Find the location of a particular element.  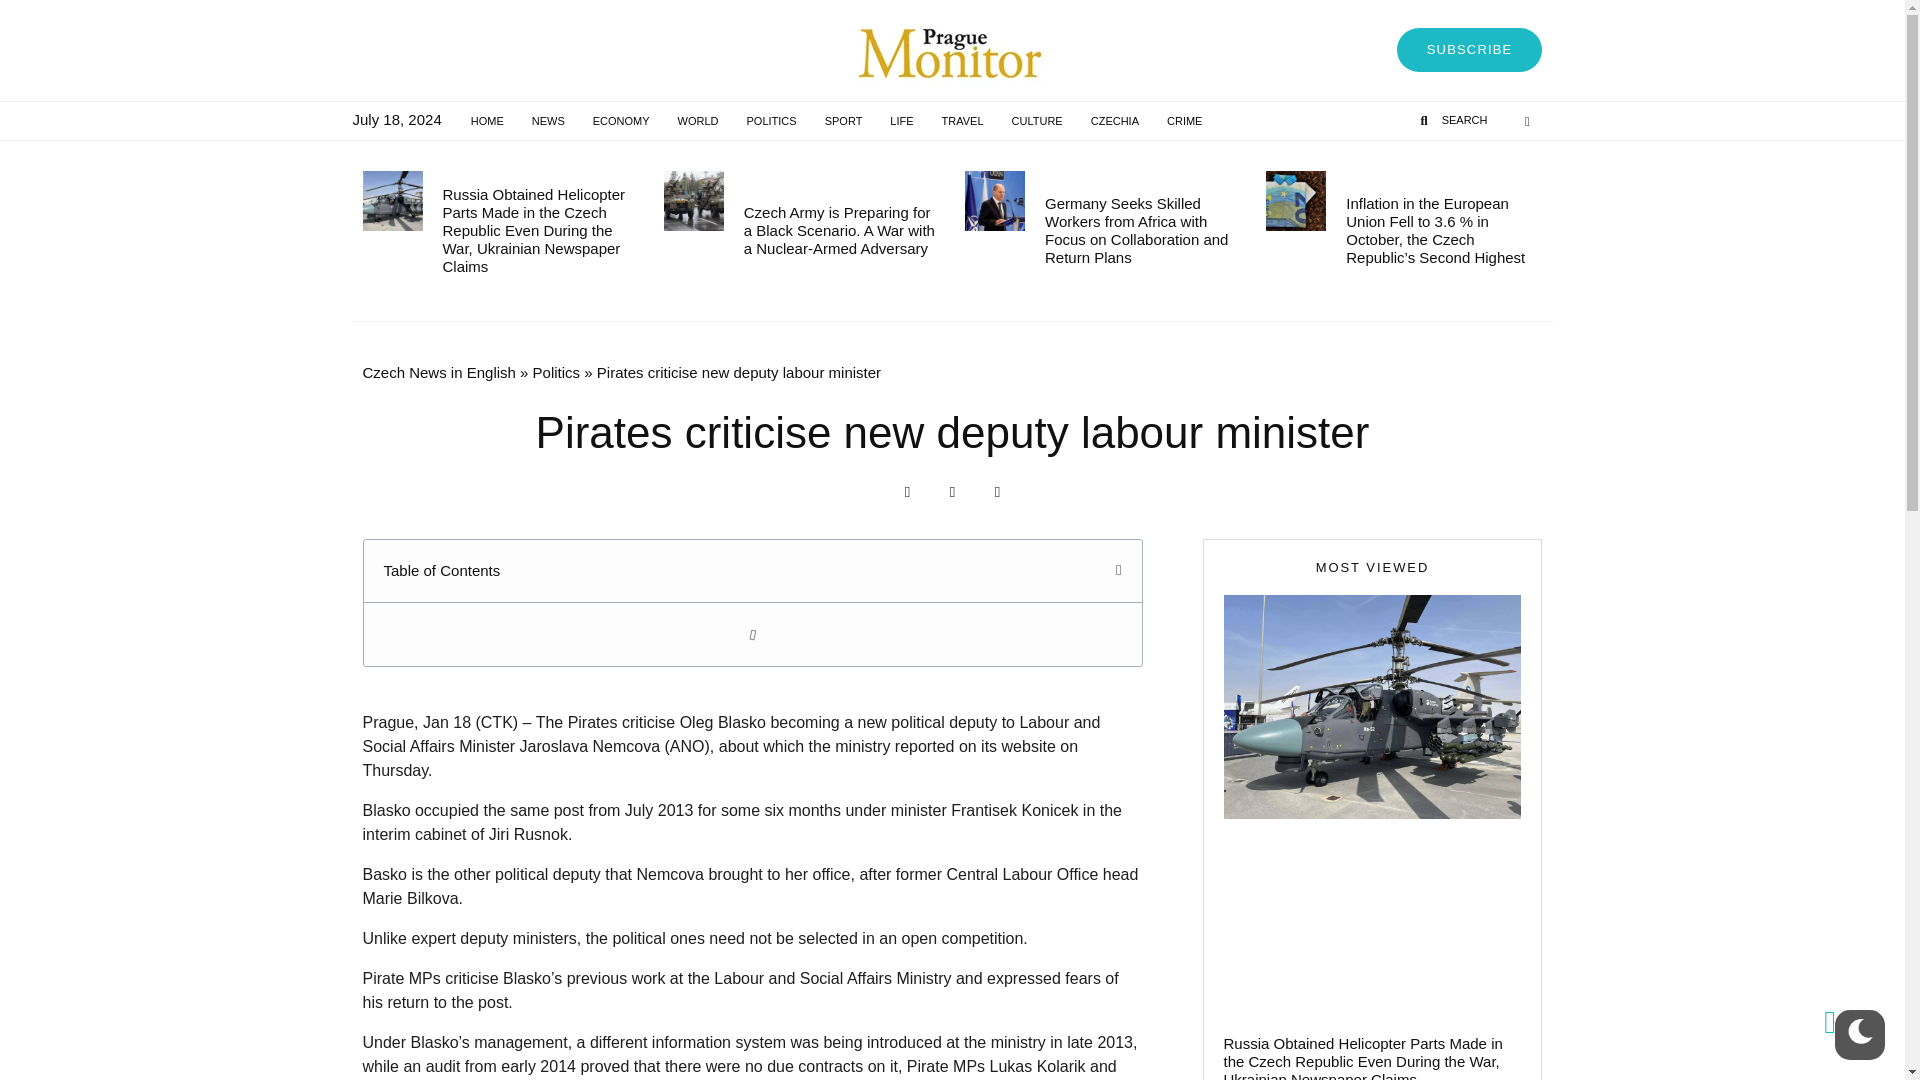

WORLD is located at coordinates (698, 120).